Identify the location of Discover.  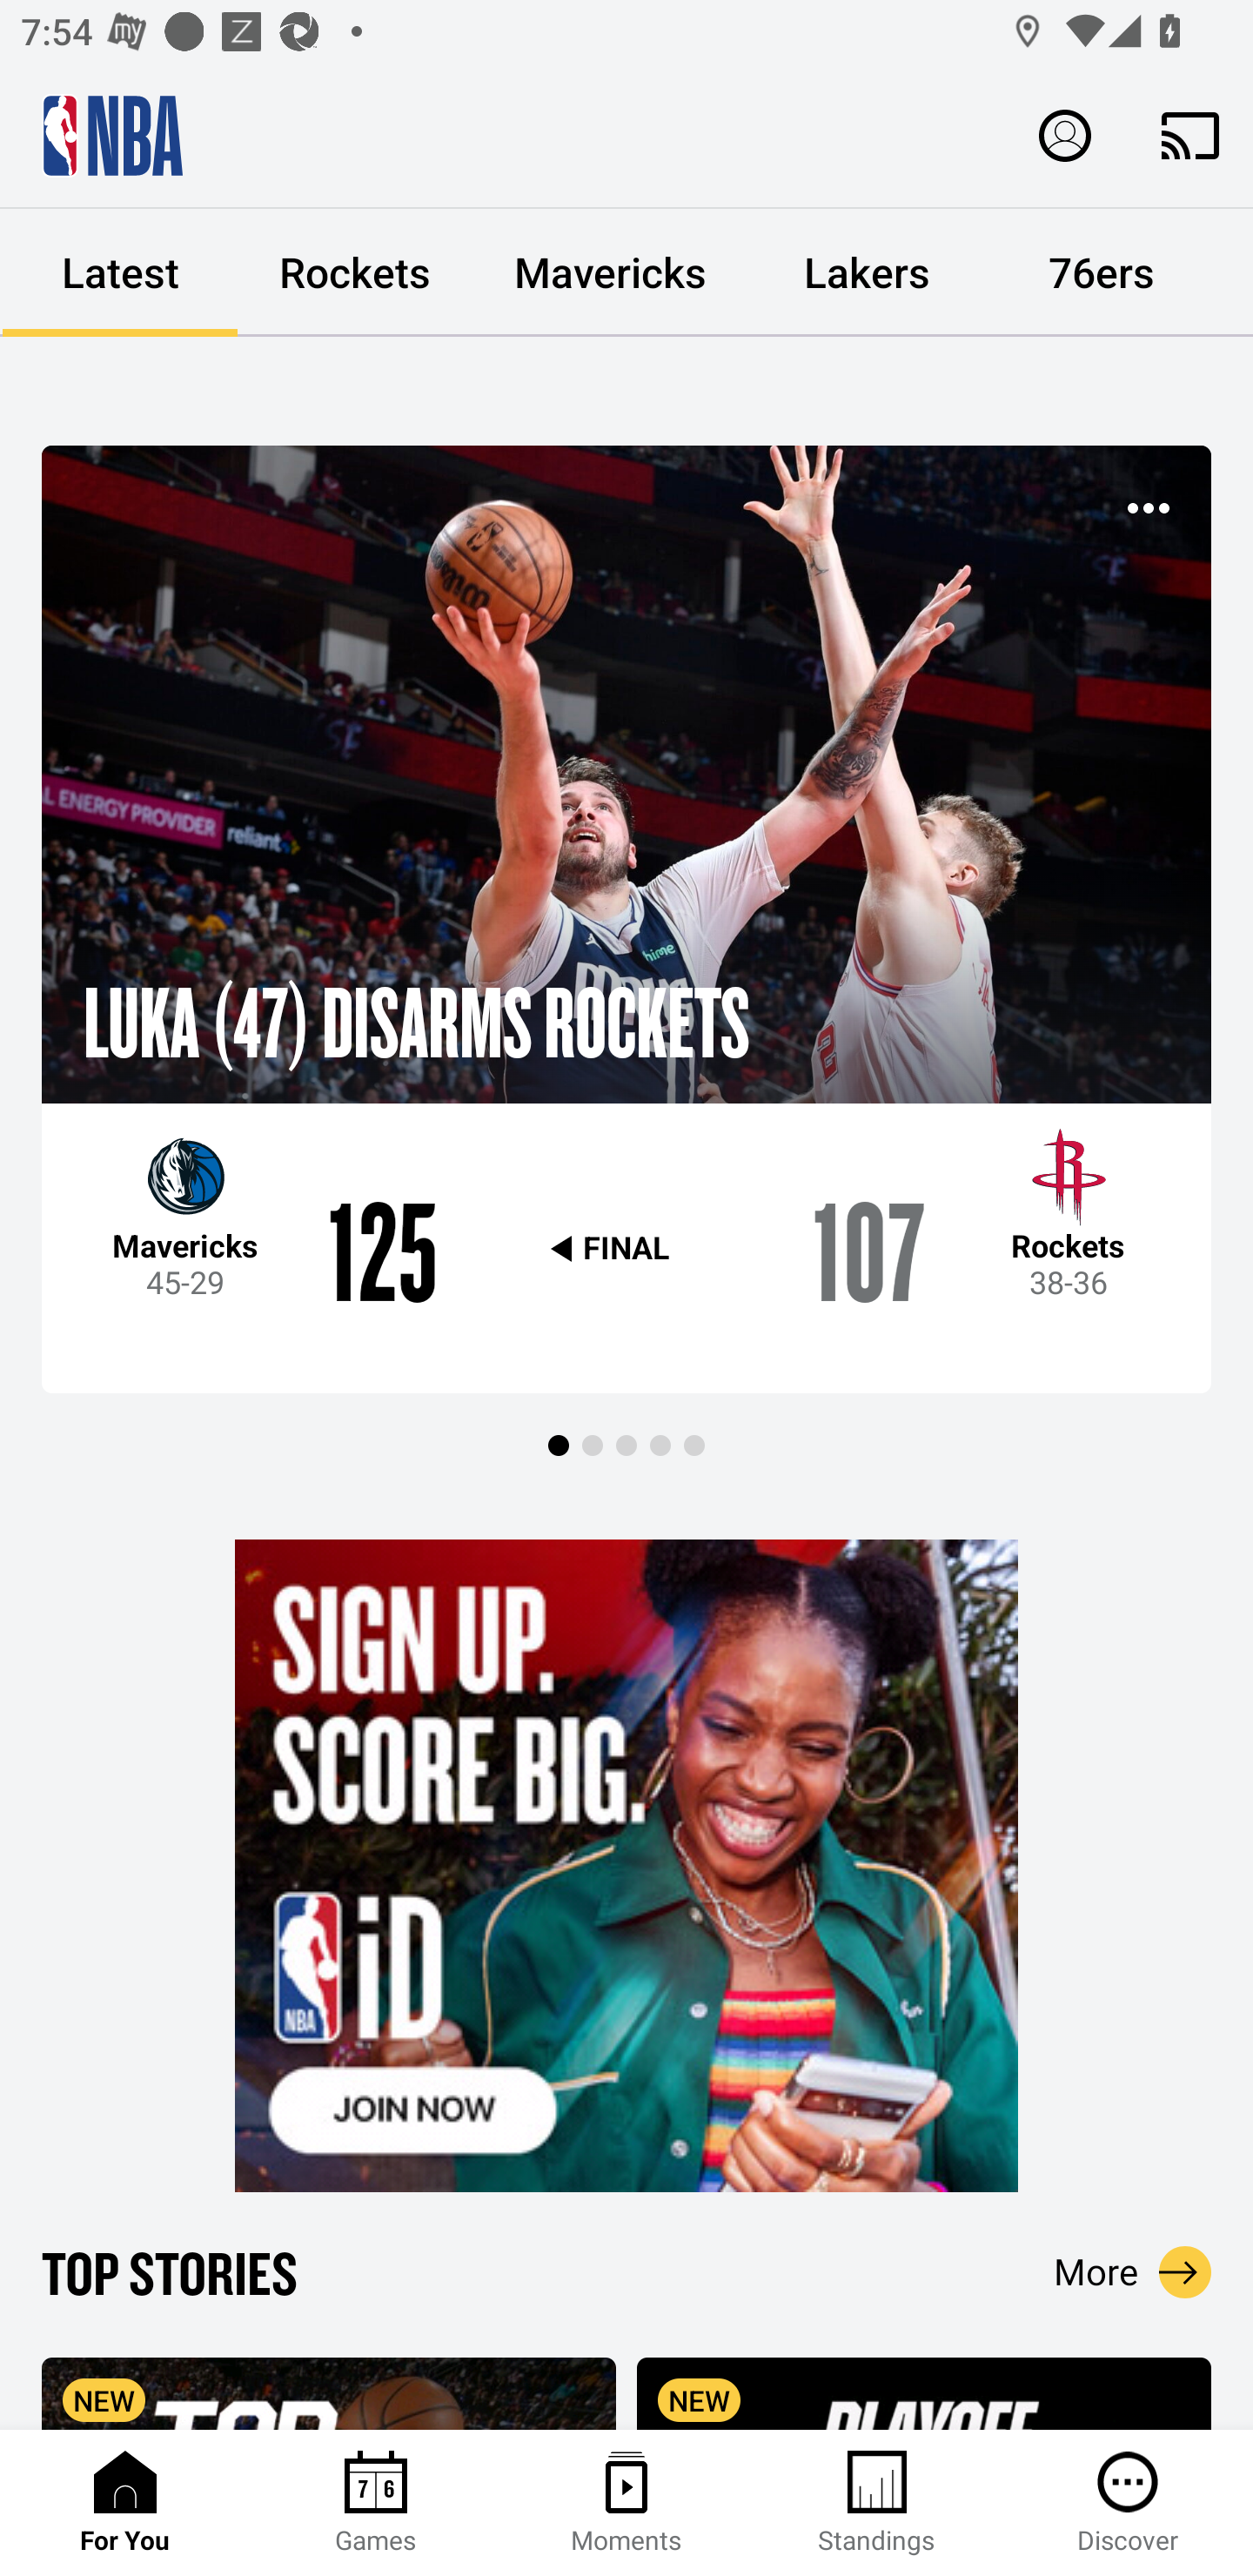
(1128, 2503).